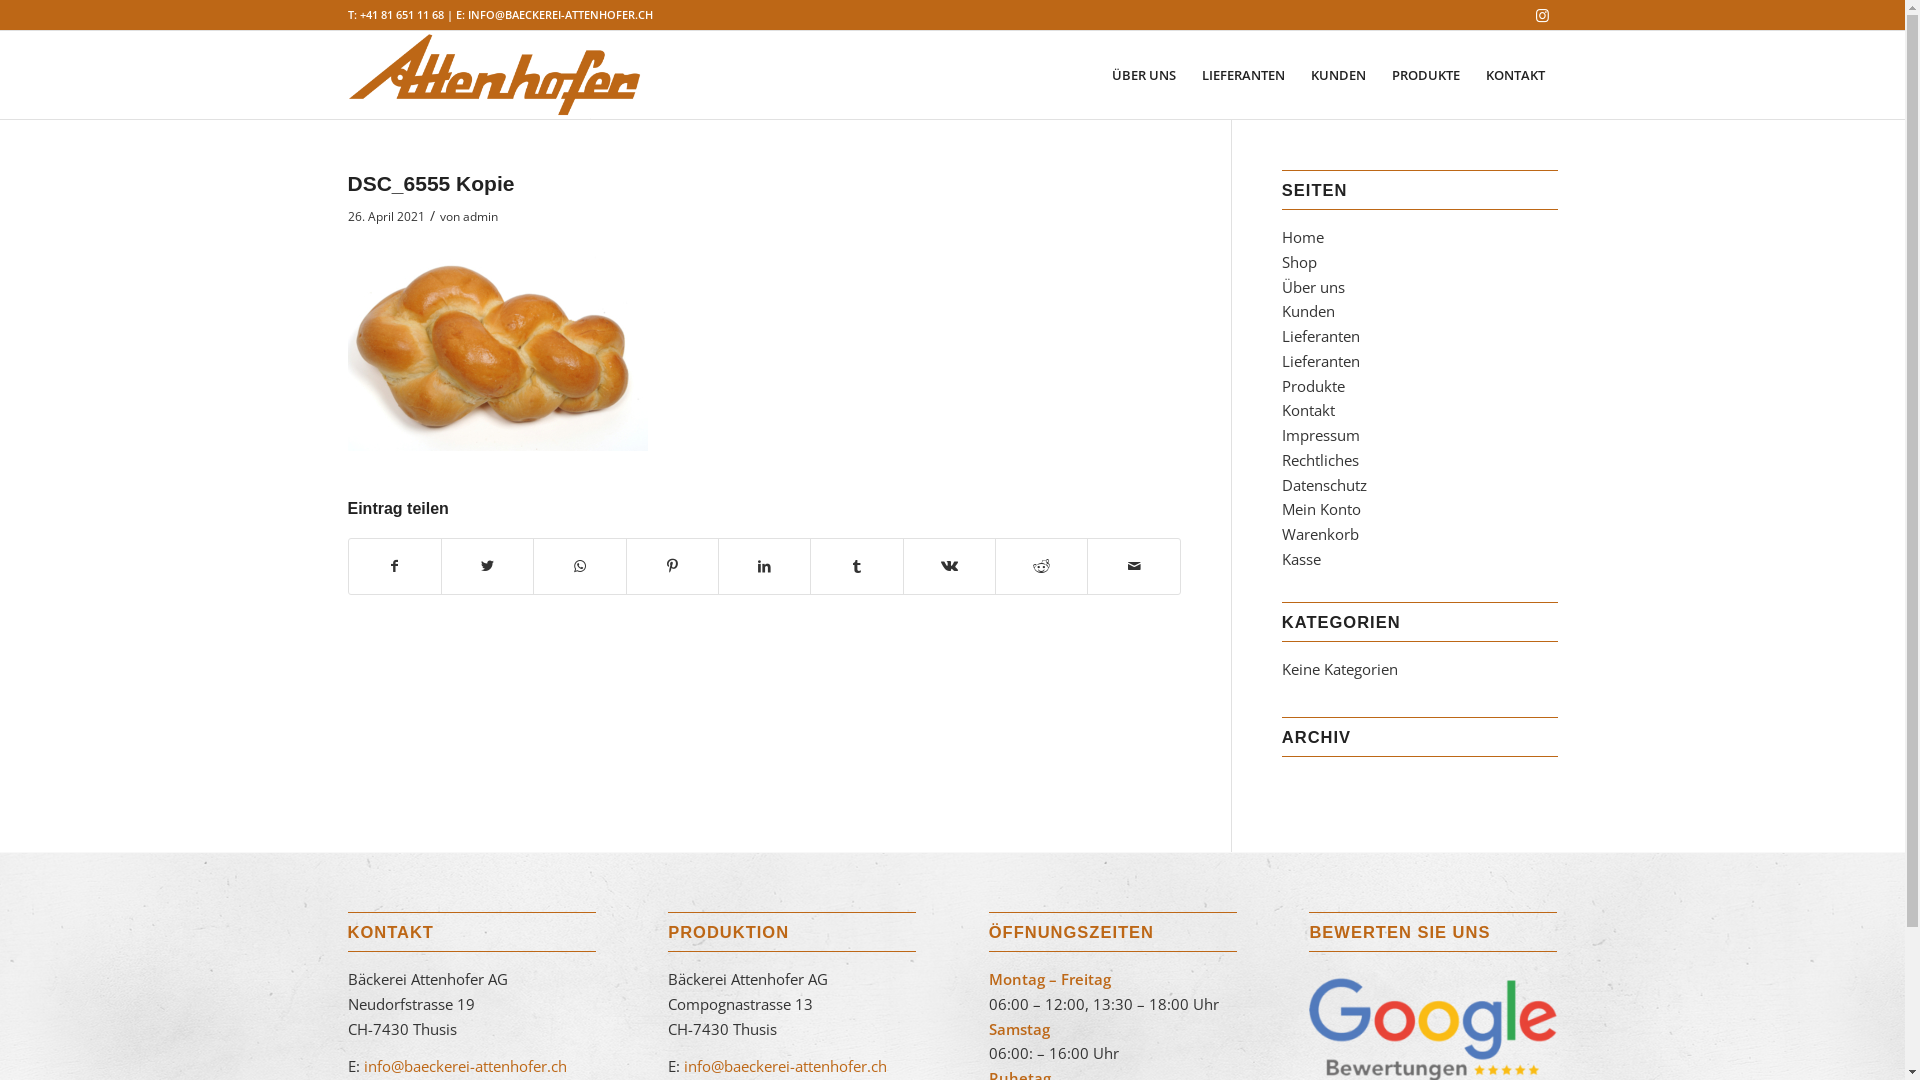  Describe the element at coordinates (1321, 435) in the screenshot. I see `Impressum` at that location.